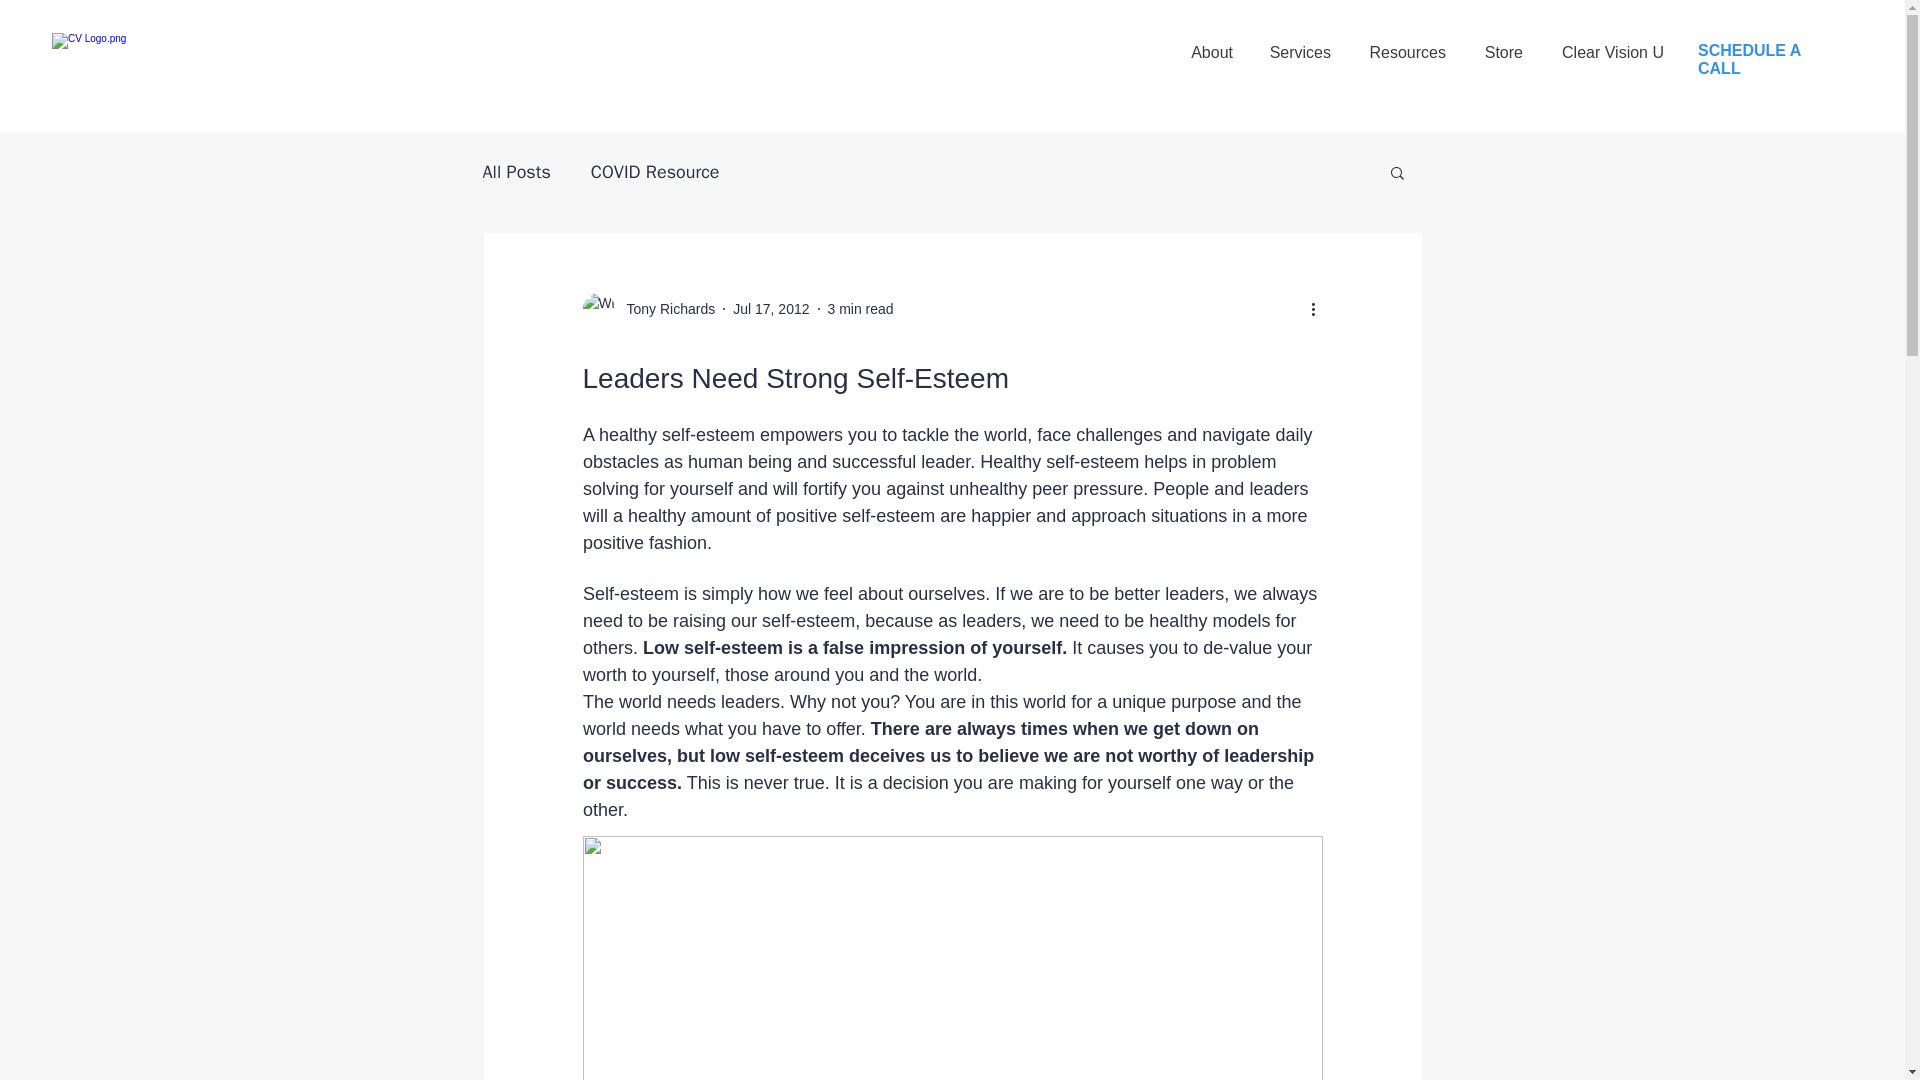  I want to click on All Posts, so click(515, 171).